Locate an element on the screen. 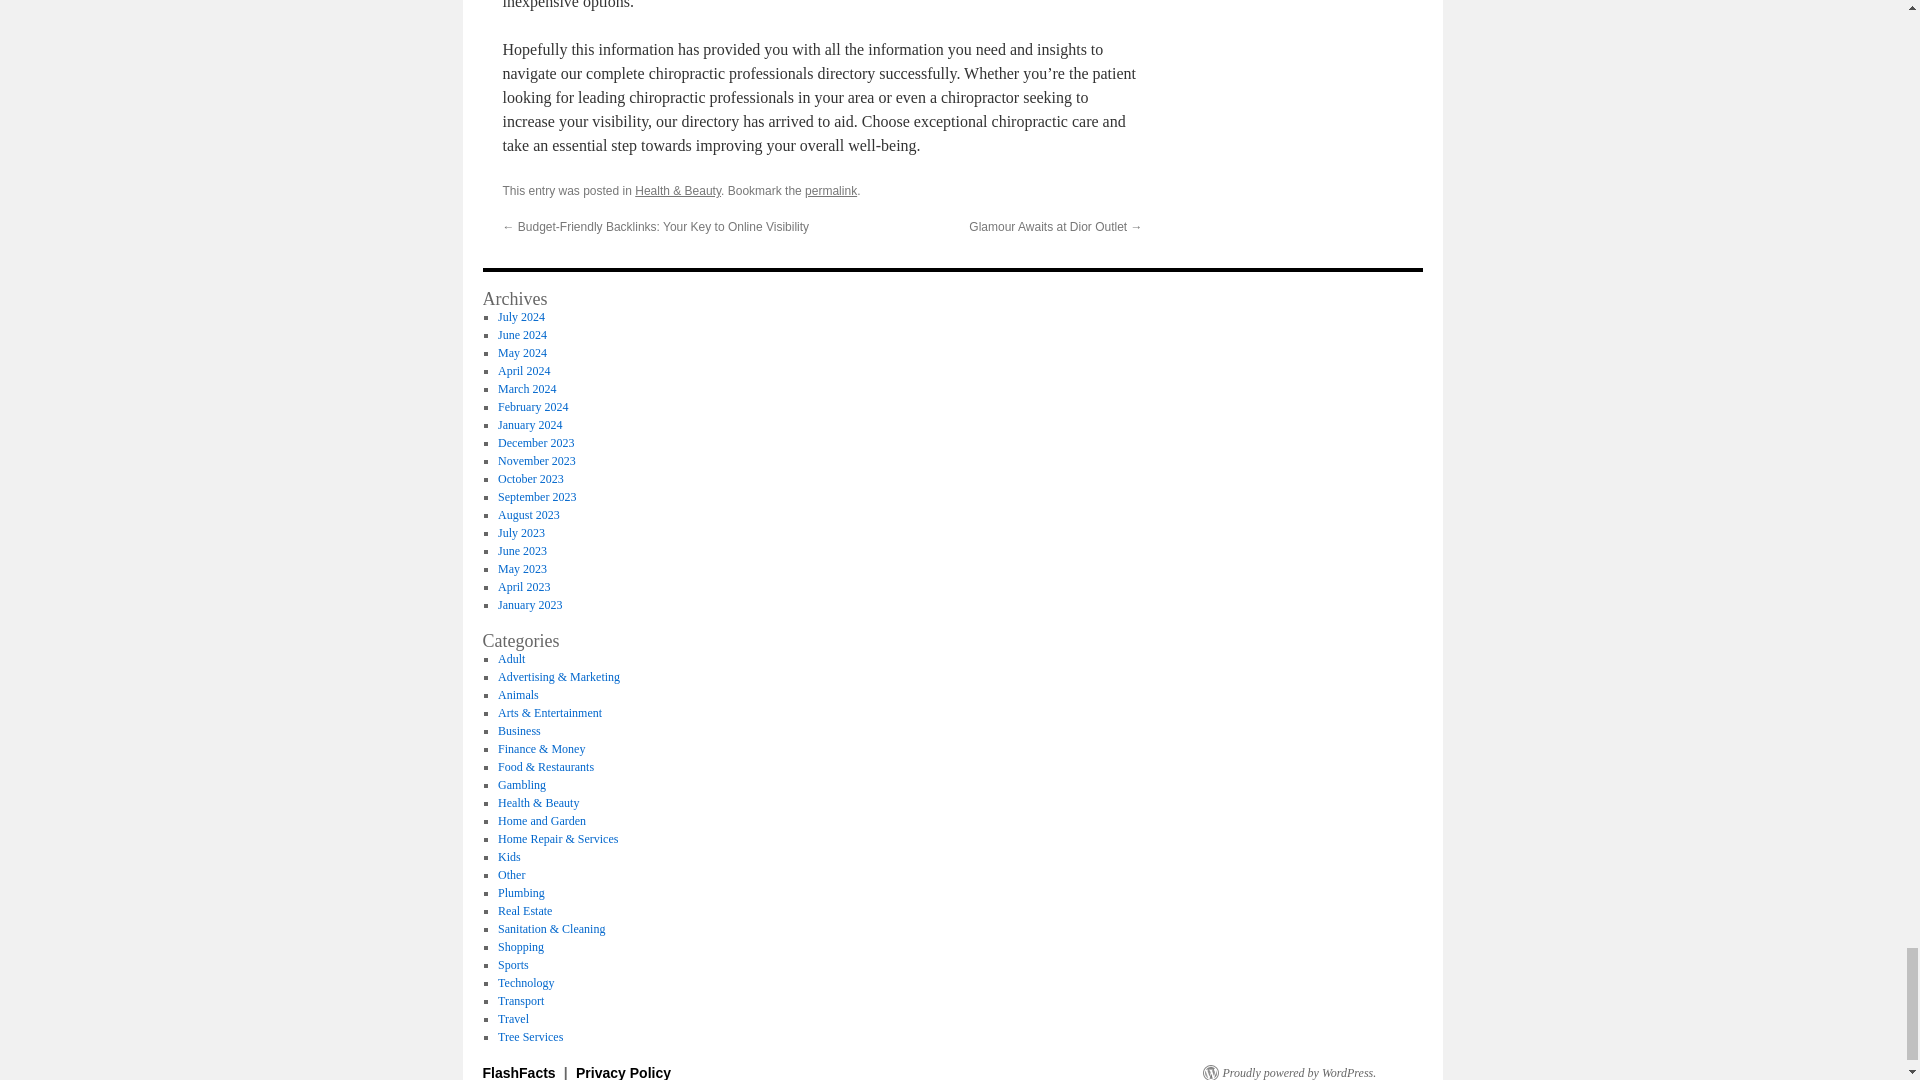 Image resolution: width=1920 pixels, height=1080 pixels. March 2024 is located at coordinates (526, 389).